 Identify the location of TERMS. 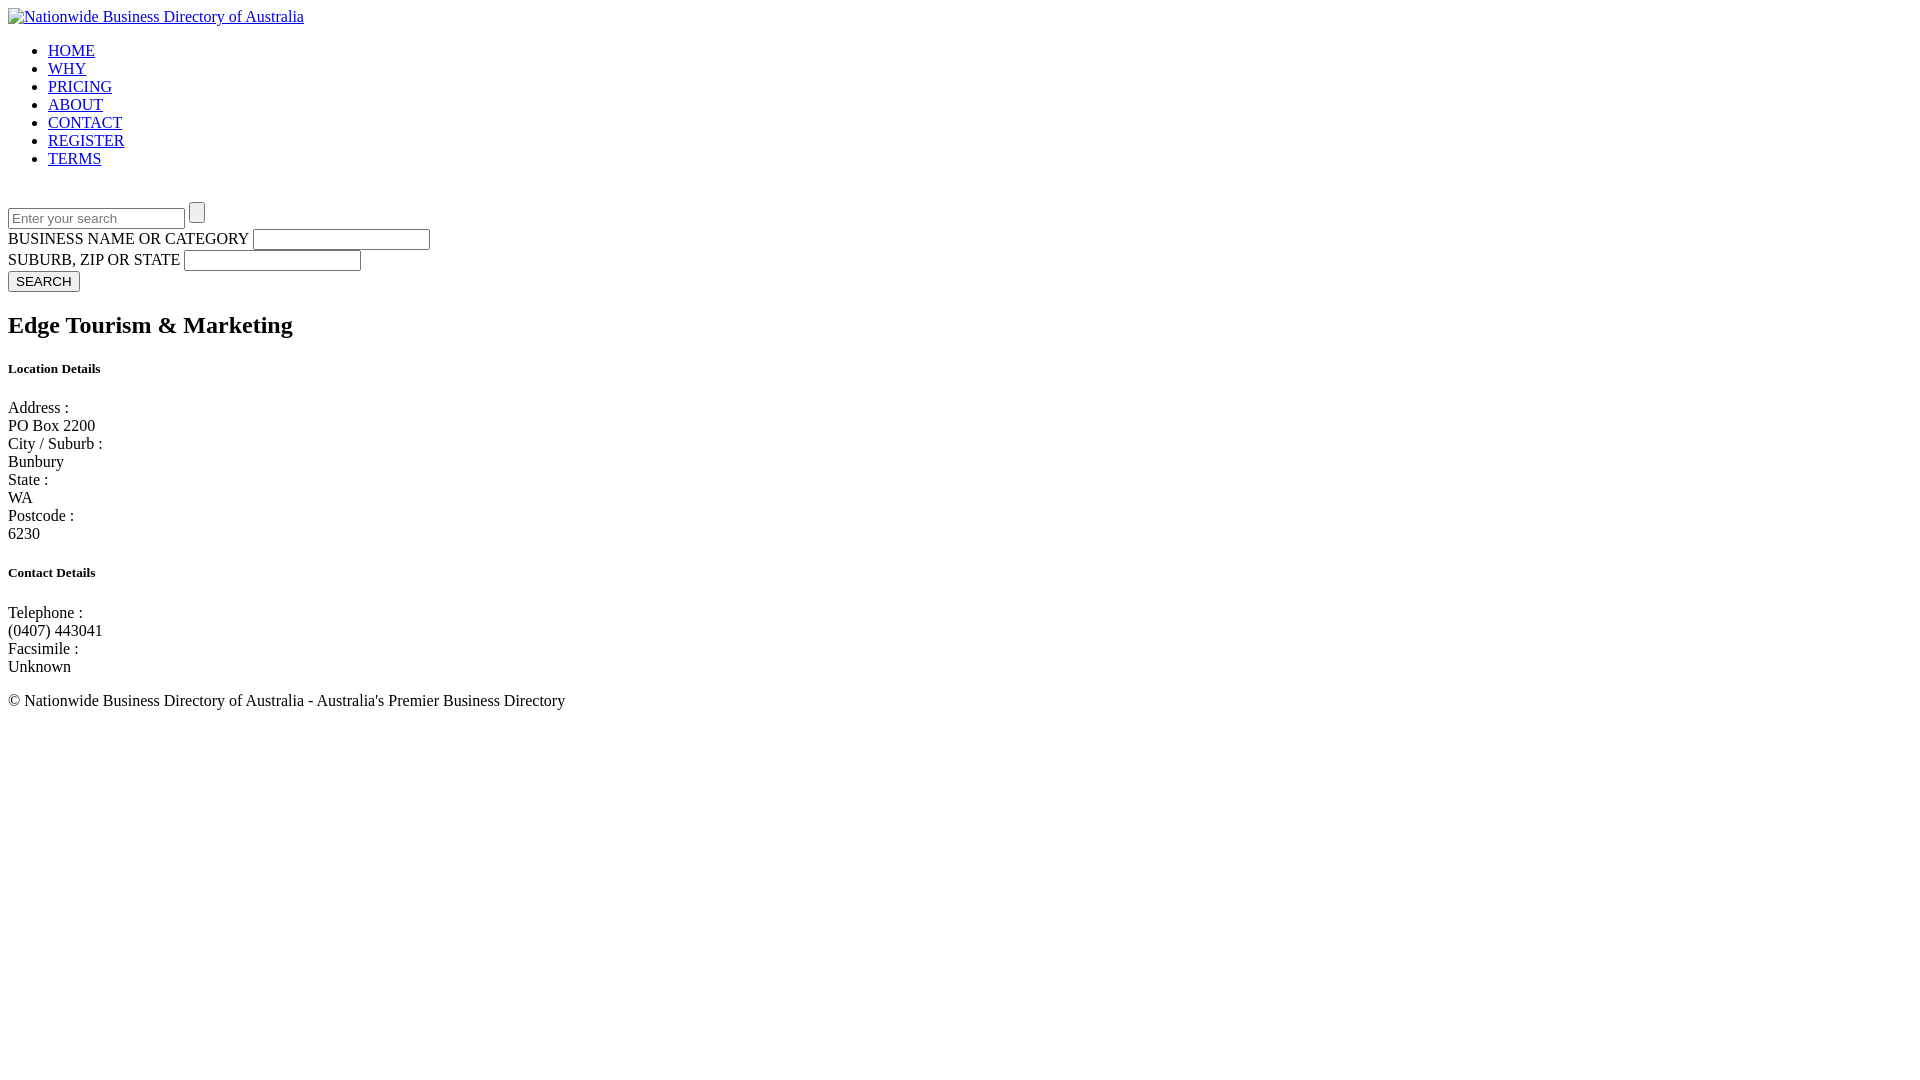
(74, 158).